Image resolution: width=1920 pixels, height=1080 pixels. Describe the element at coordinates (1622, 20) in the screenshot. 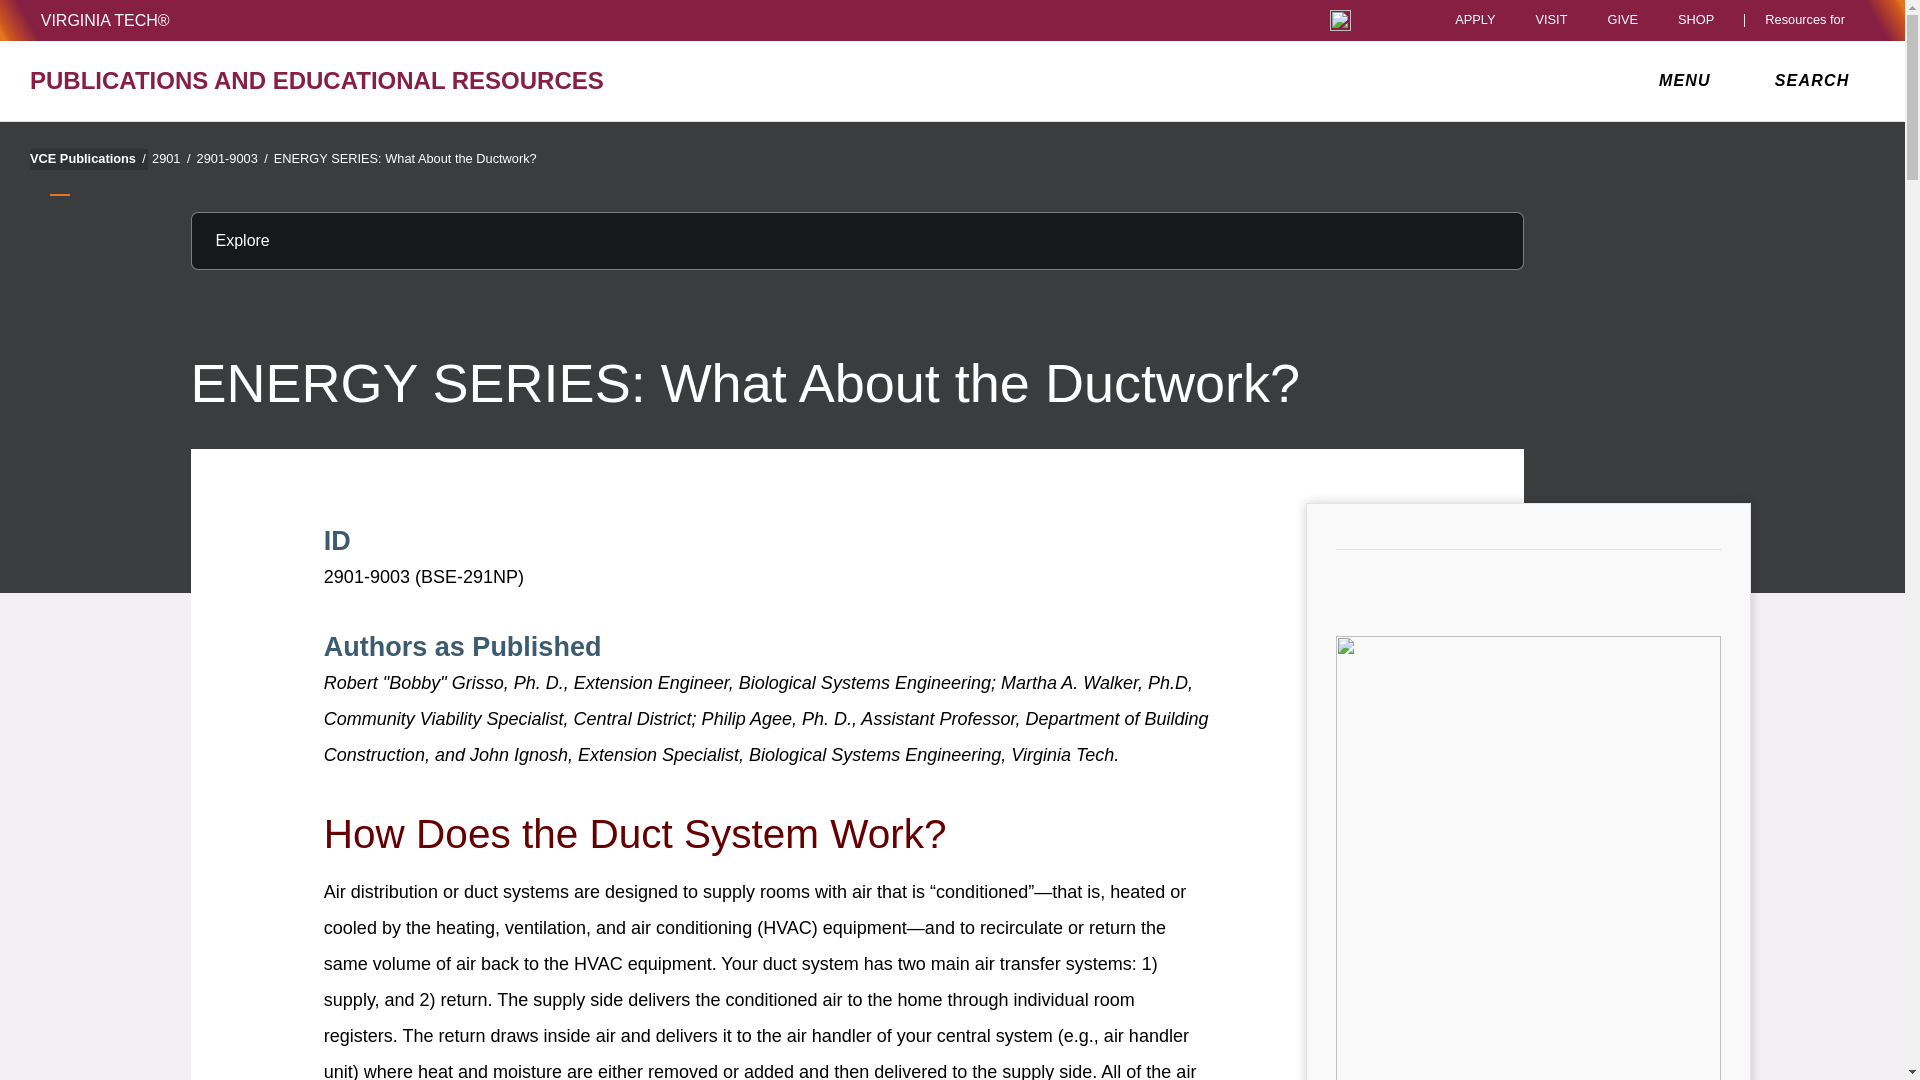

I see `GIVE` at that location.